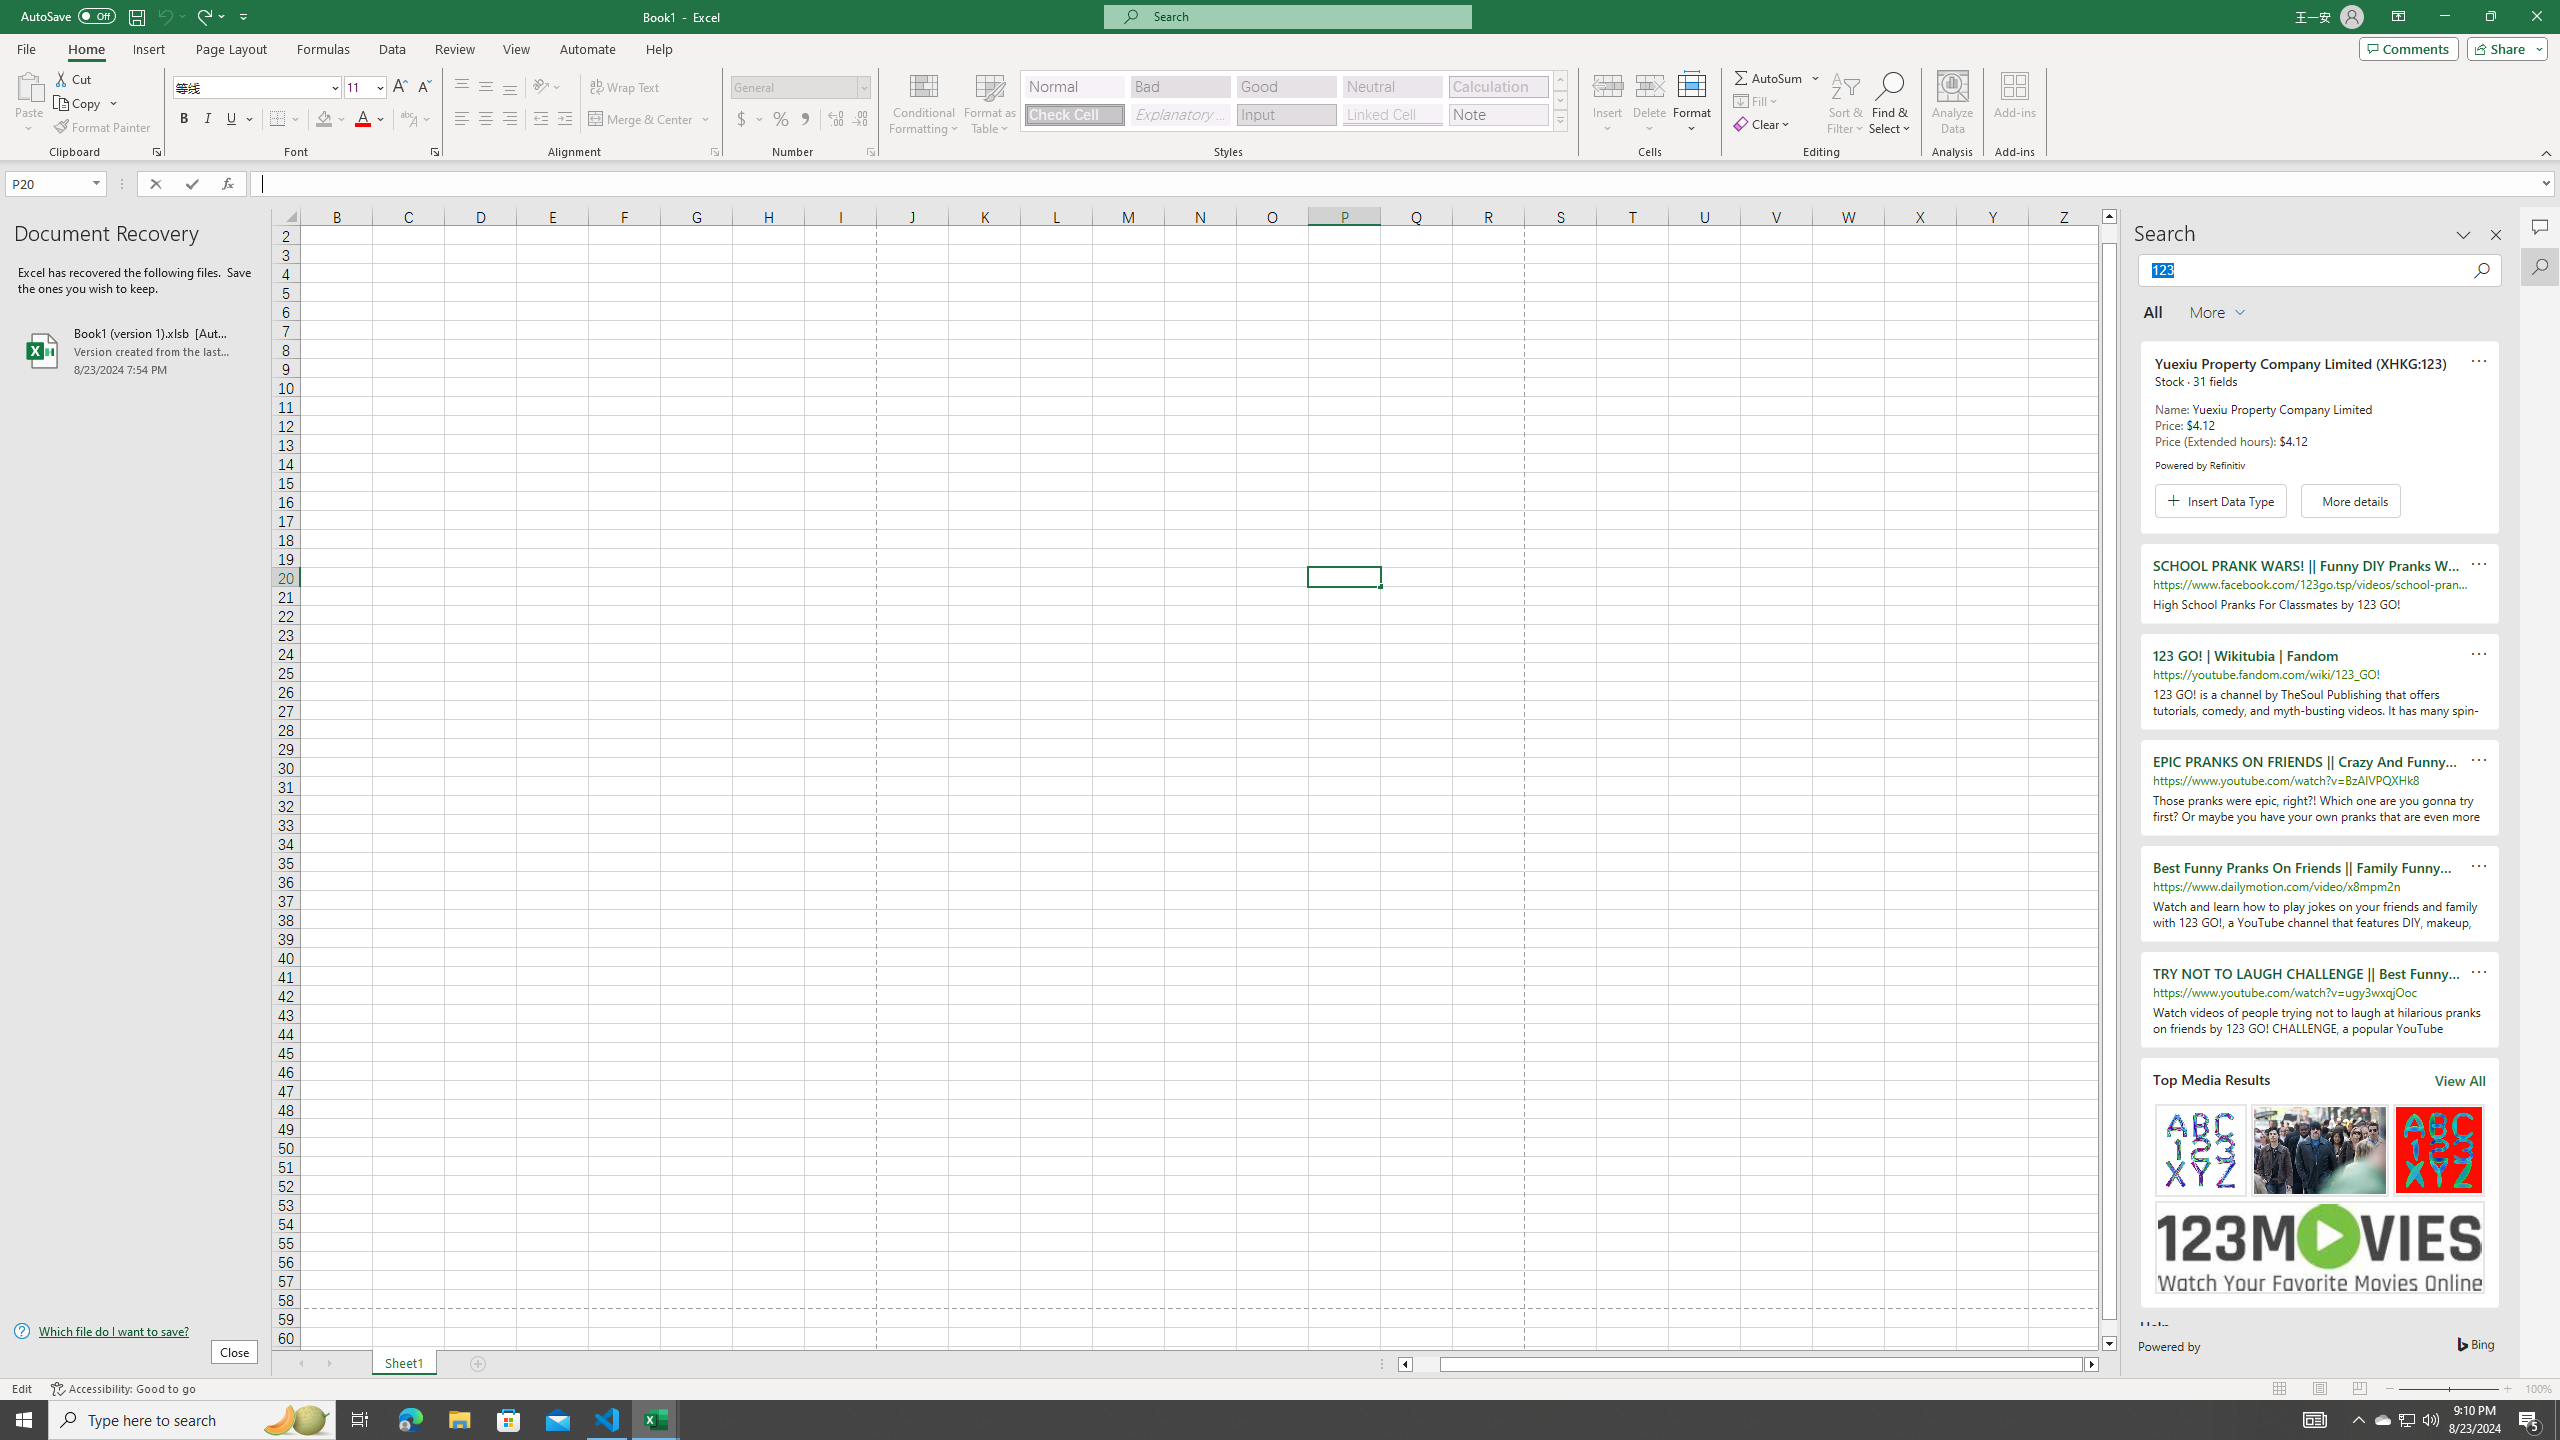 The width and height of the screenshot is (2560, 1440). What do you see at coordinates (1286, 114) in the screenshot?
I see `Input` at bounding box center [1286, 114].